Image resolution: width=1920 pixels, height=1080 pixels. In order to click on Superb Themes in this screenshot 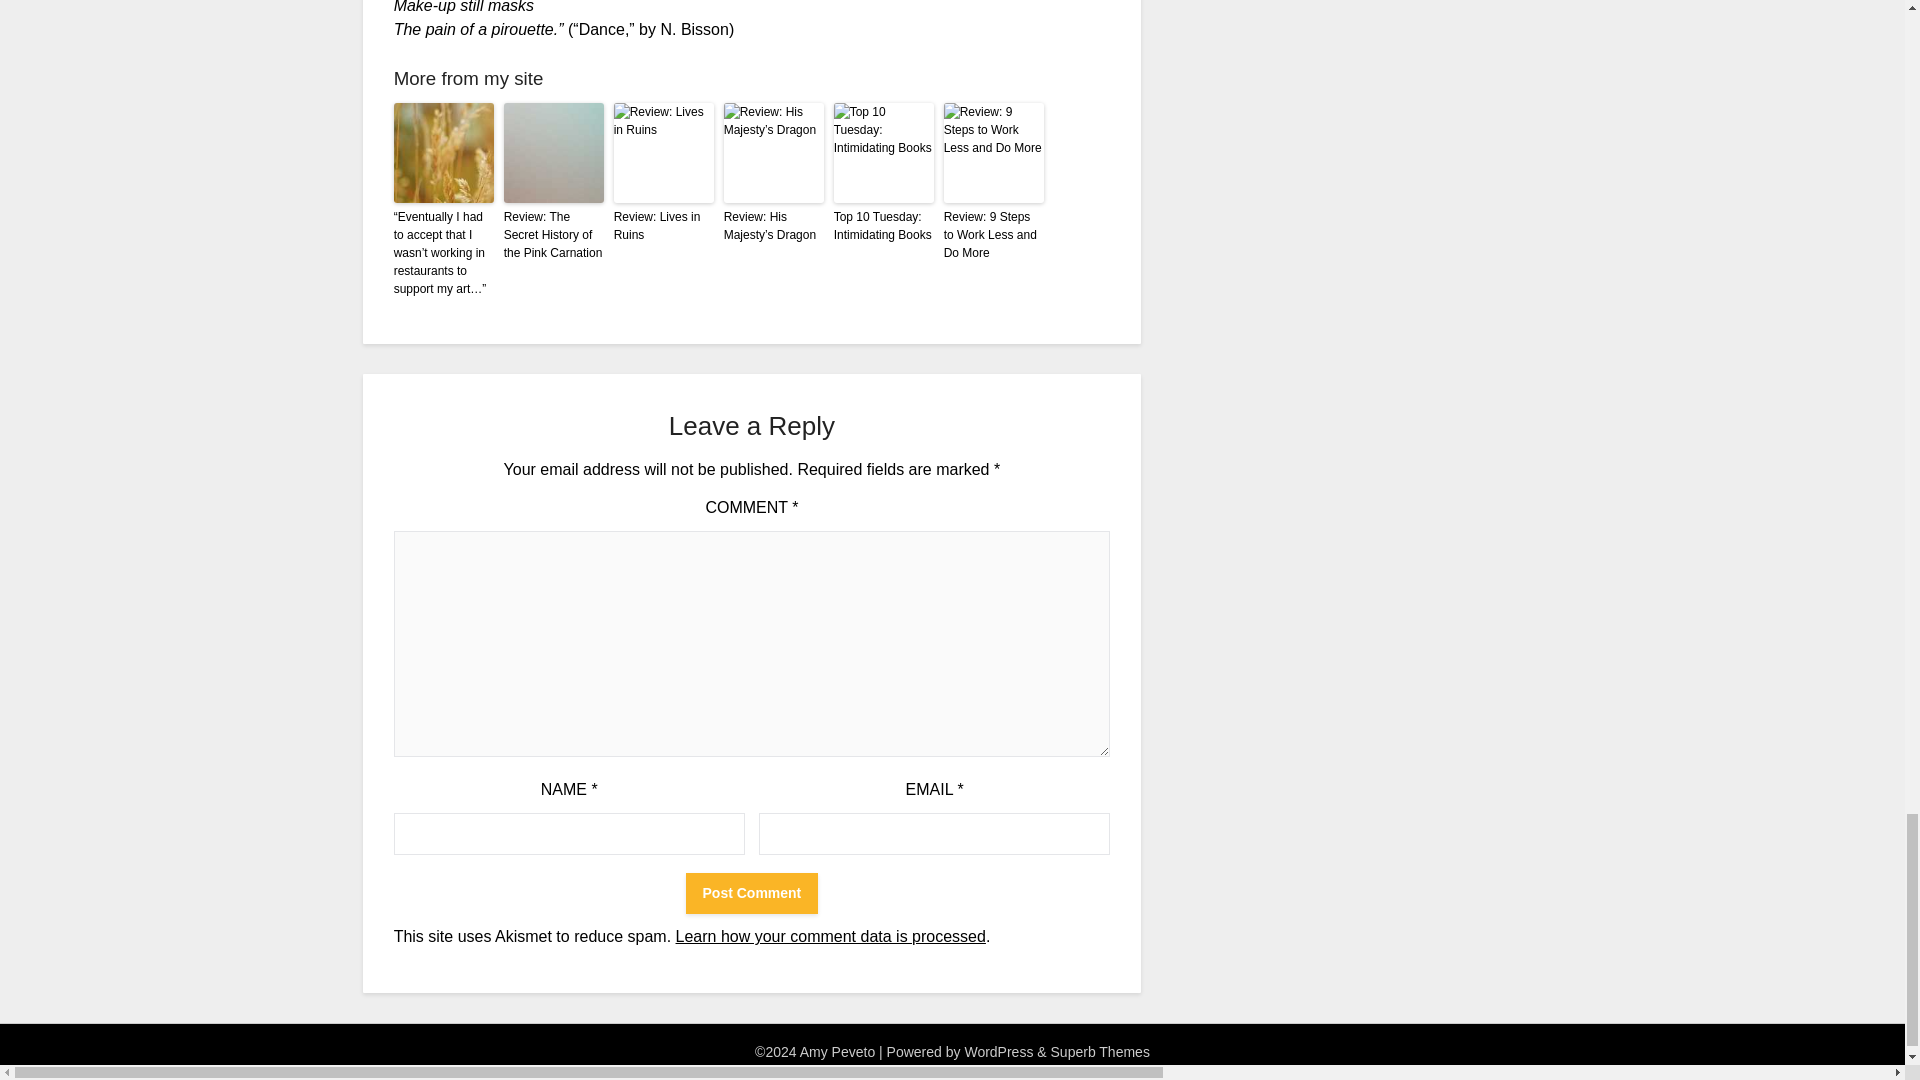, I will do `click(1100, 1052)`.